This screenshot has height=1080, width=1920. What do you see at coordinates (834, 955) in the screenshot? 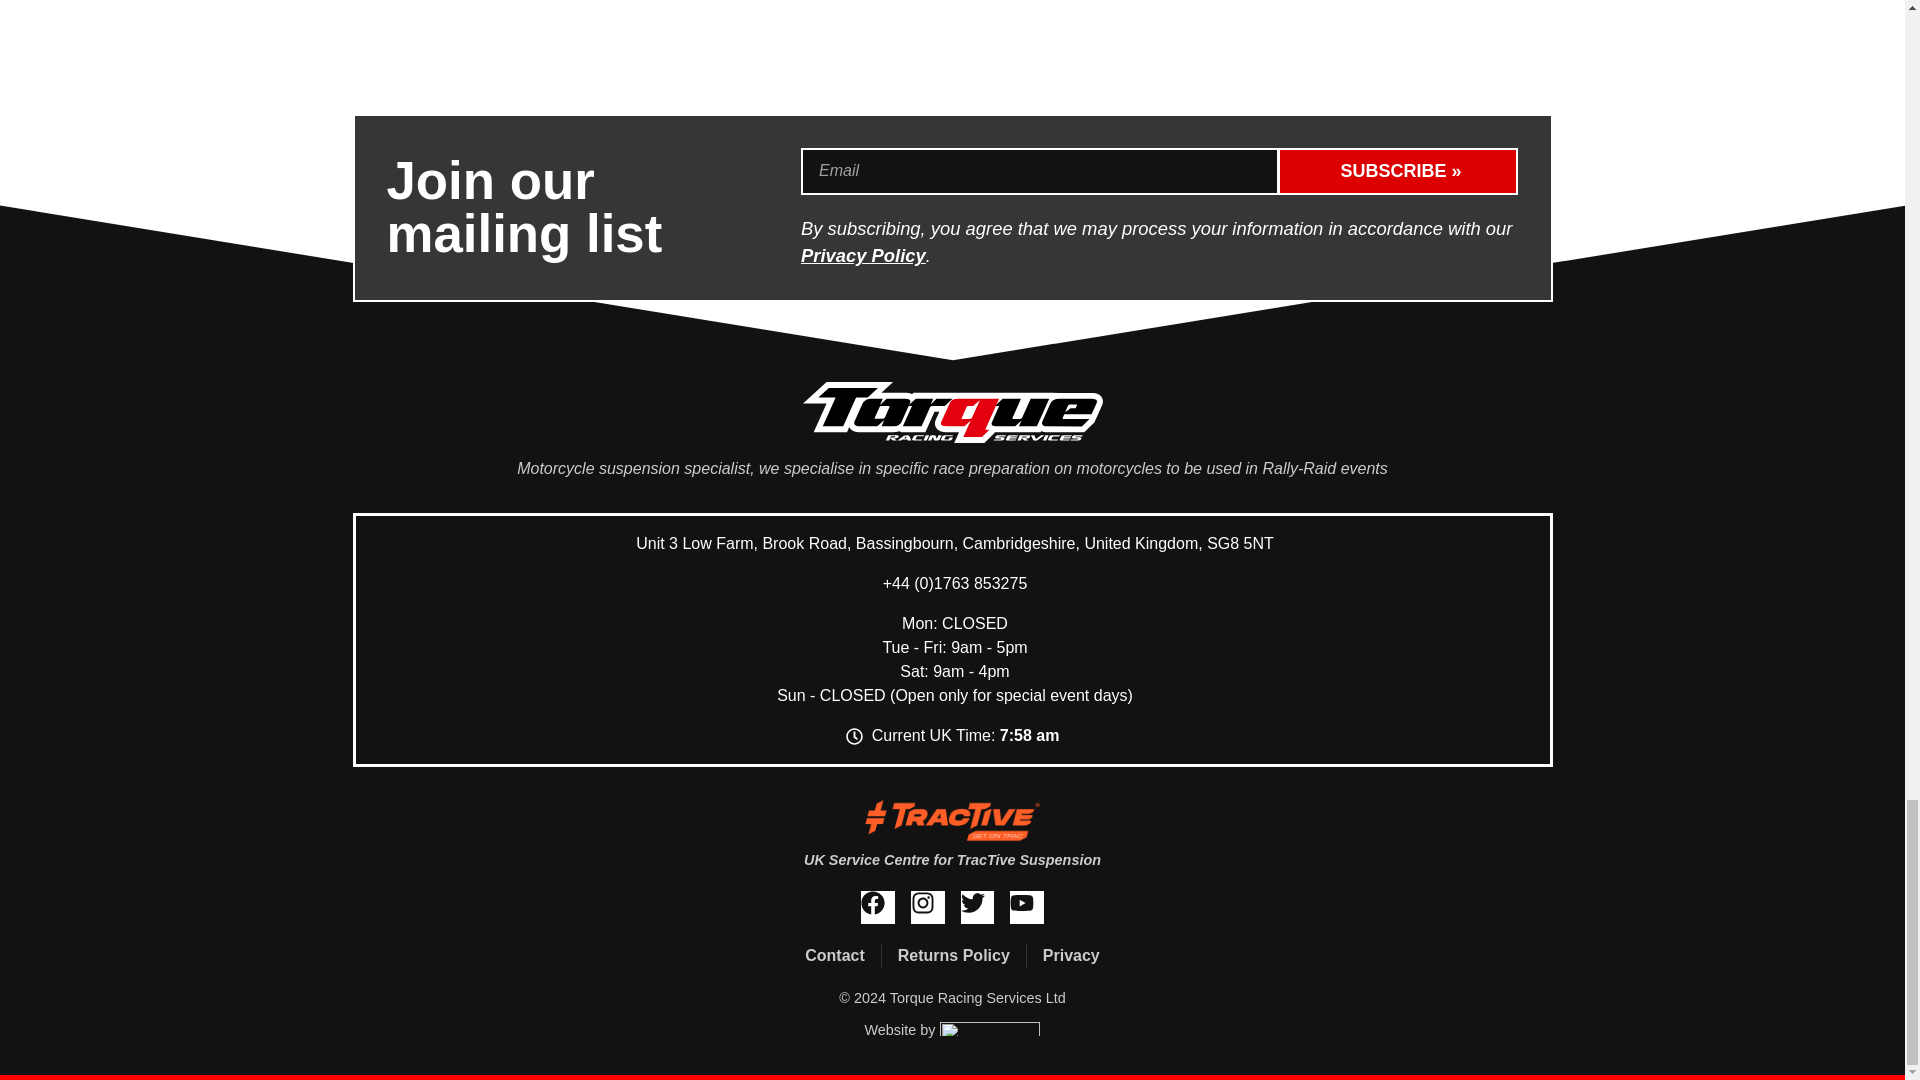
I see `Contact` at bounding box center [834, 955].